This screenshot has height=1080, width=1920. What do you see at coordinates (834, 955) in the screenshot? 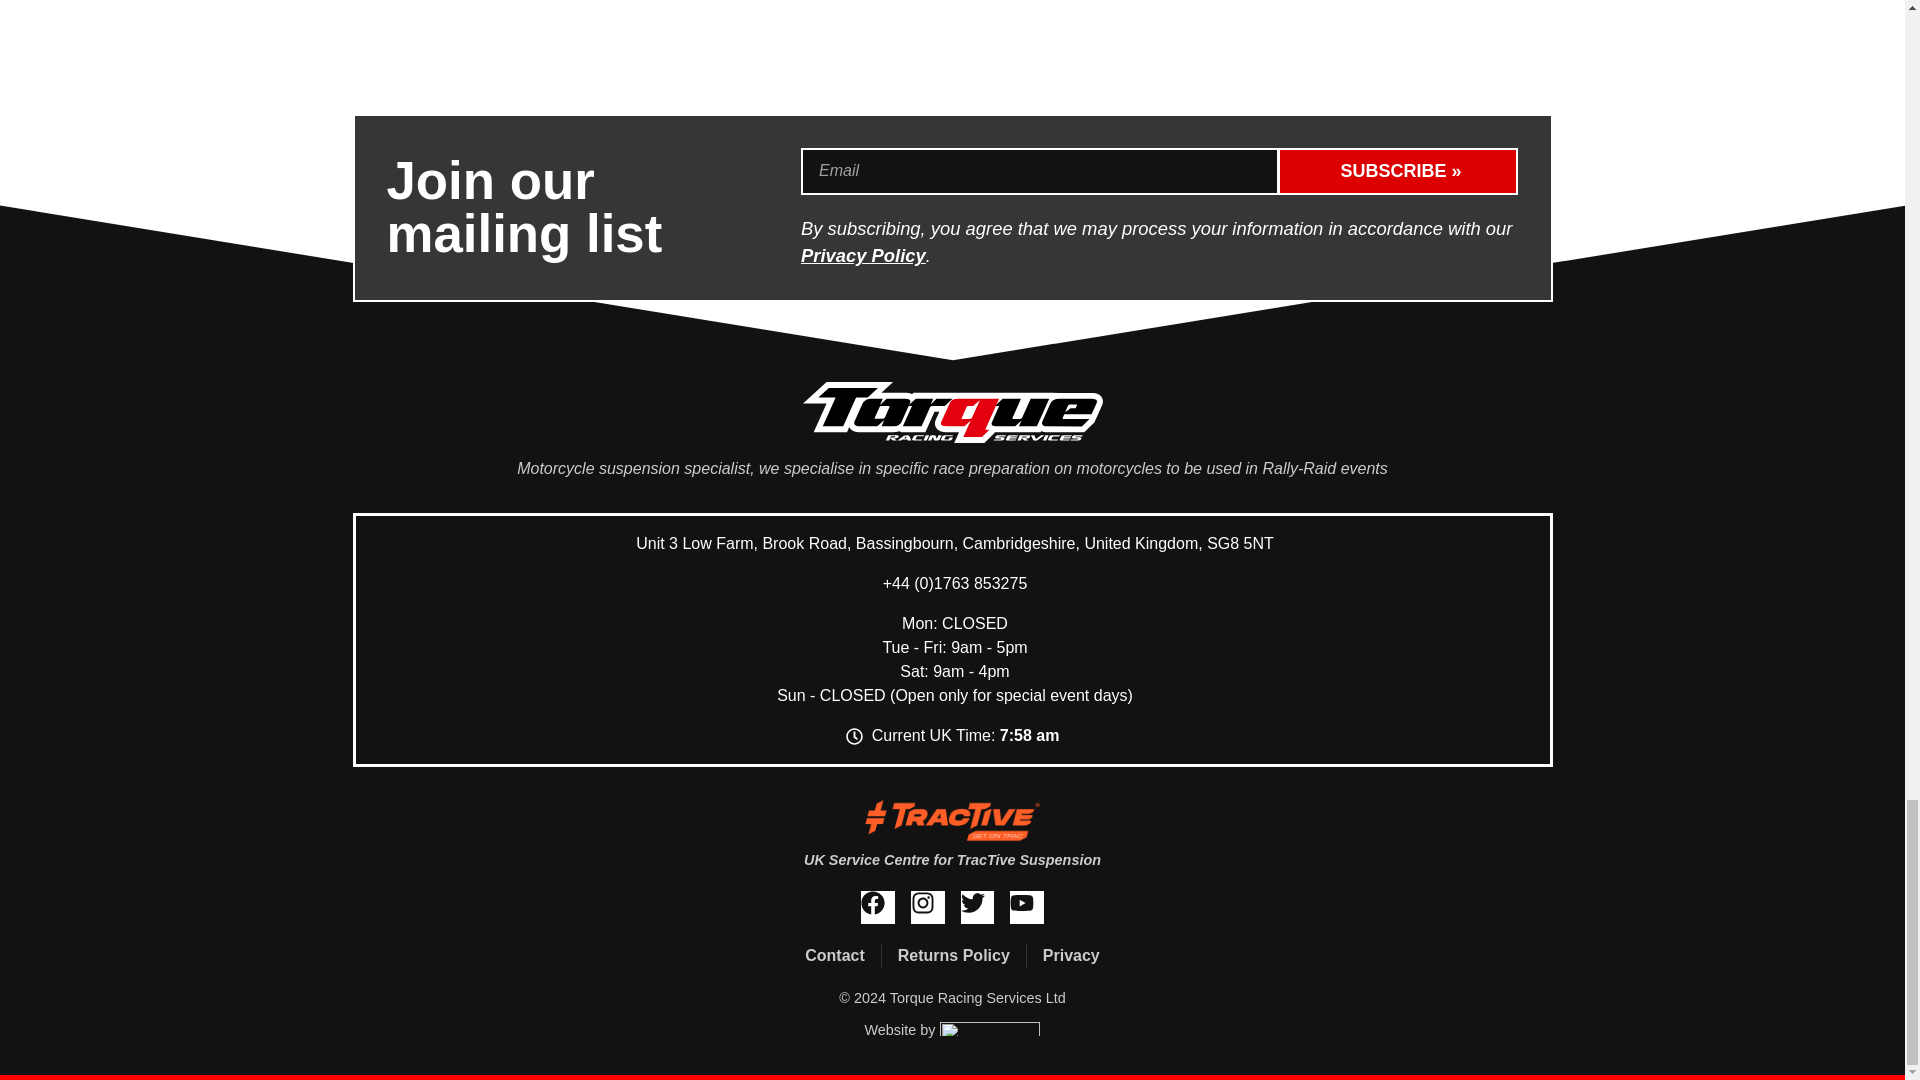
I see `Contact` at bounding box center [834, 955].